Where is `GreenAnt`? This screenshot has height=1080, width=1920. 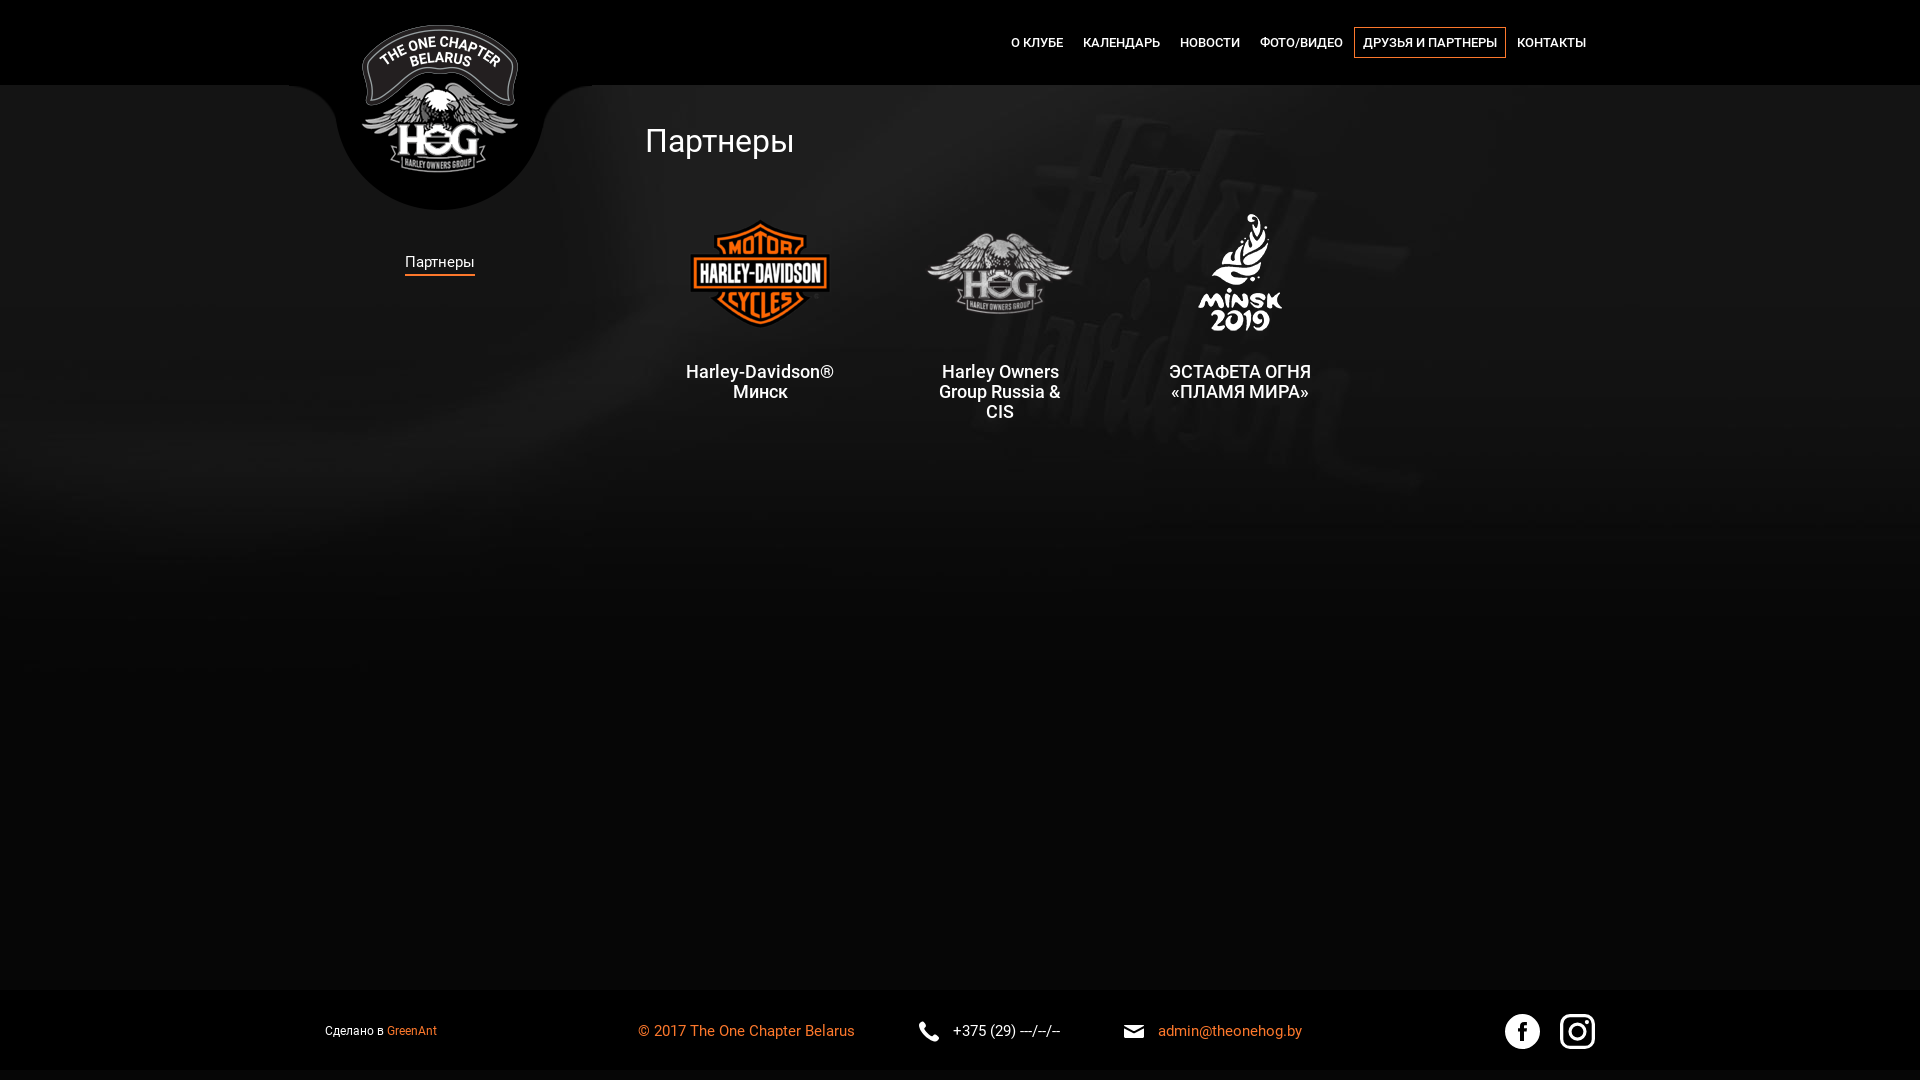 GreenAnt is located at coordinates (412, 1031).